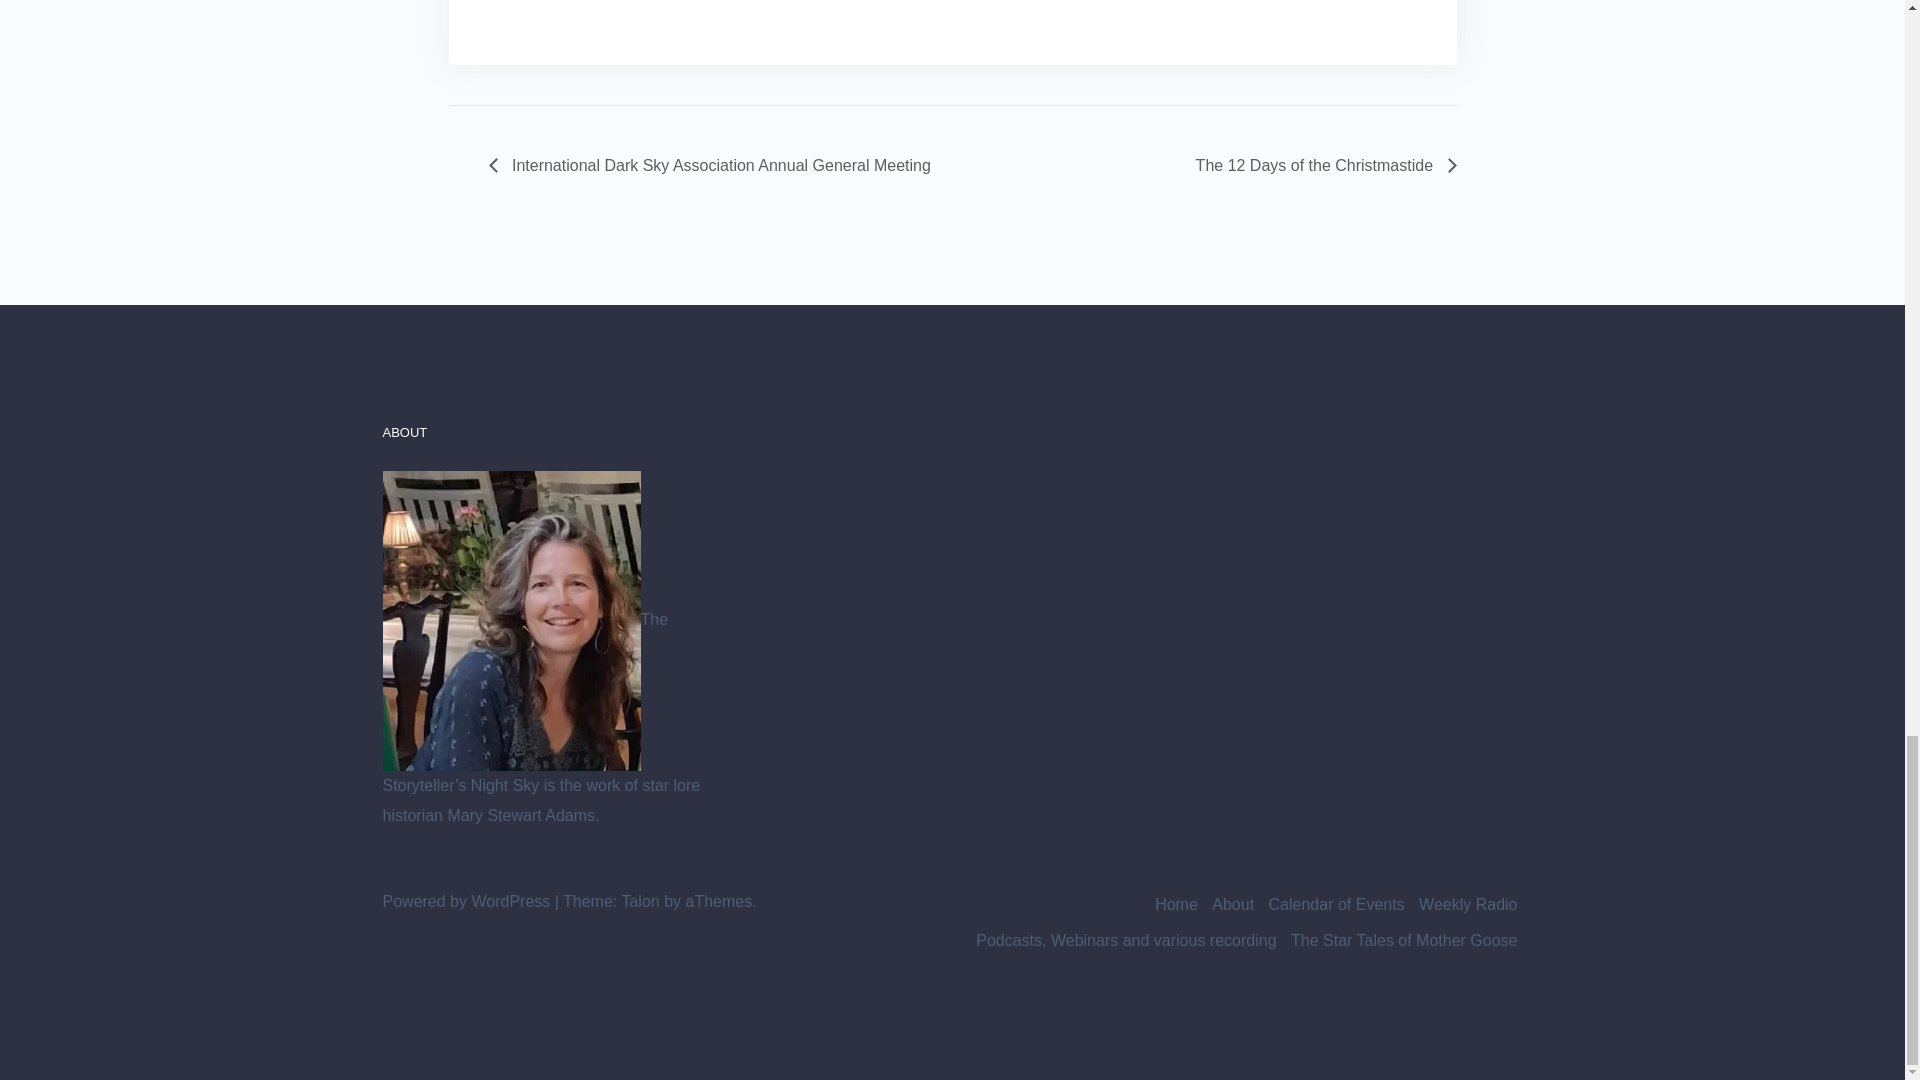 Image resolution: width=1920 pixels, height=1080 pixels. I want to click on The 12 Days of the Christmastide, so click(1320, 164).